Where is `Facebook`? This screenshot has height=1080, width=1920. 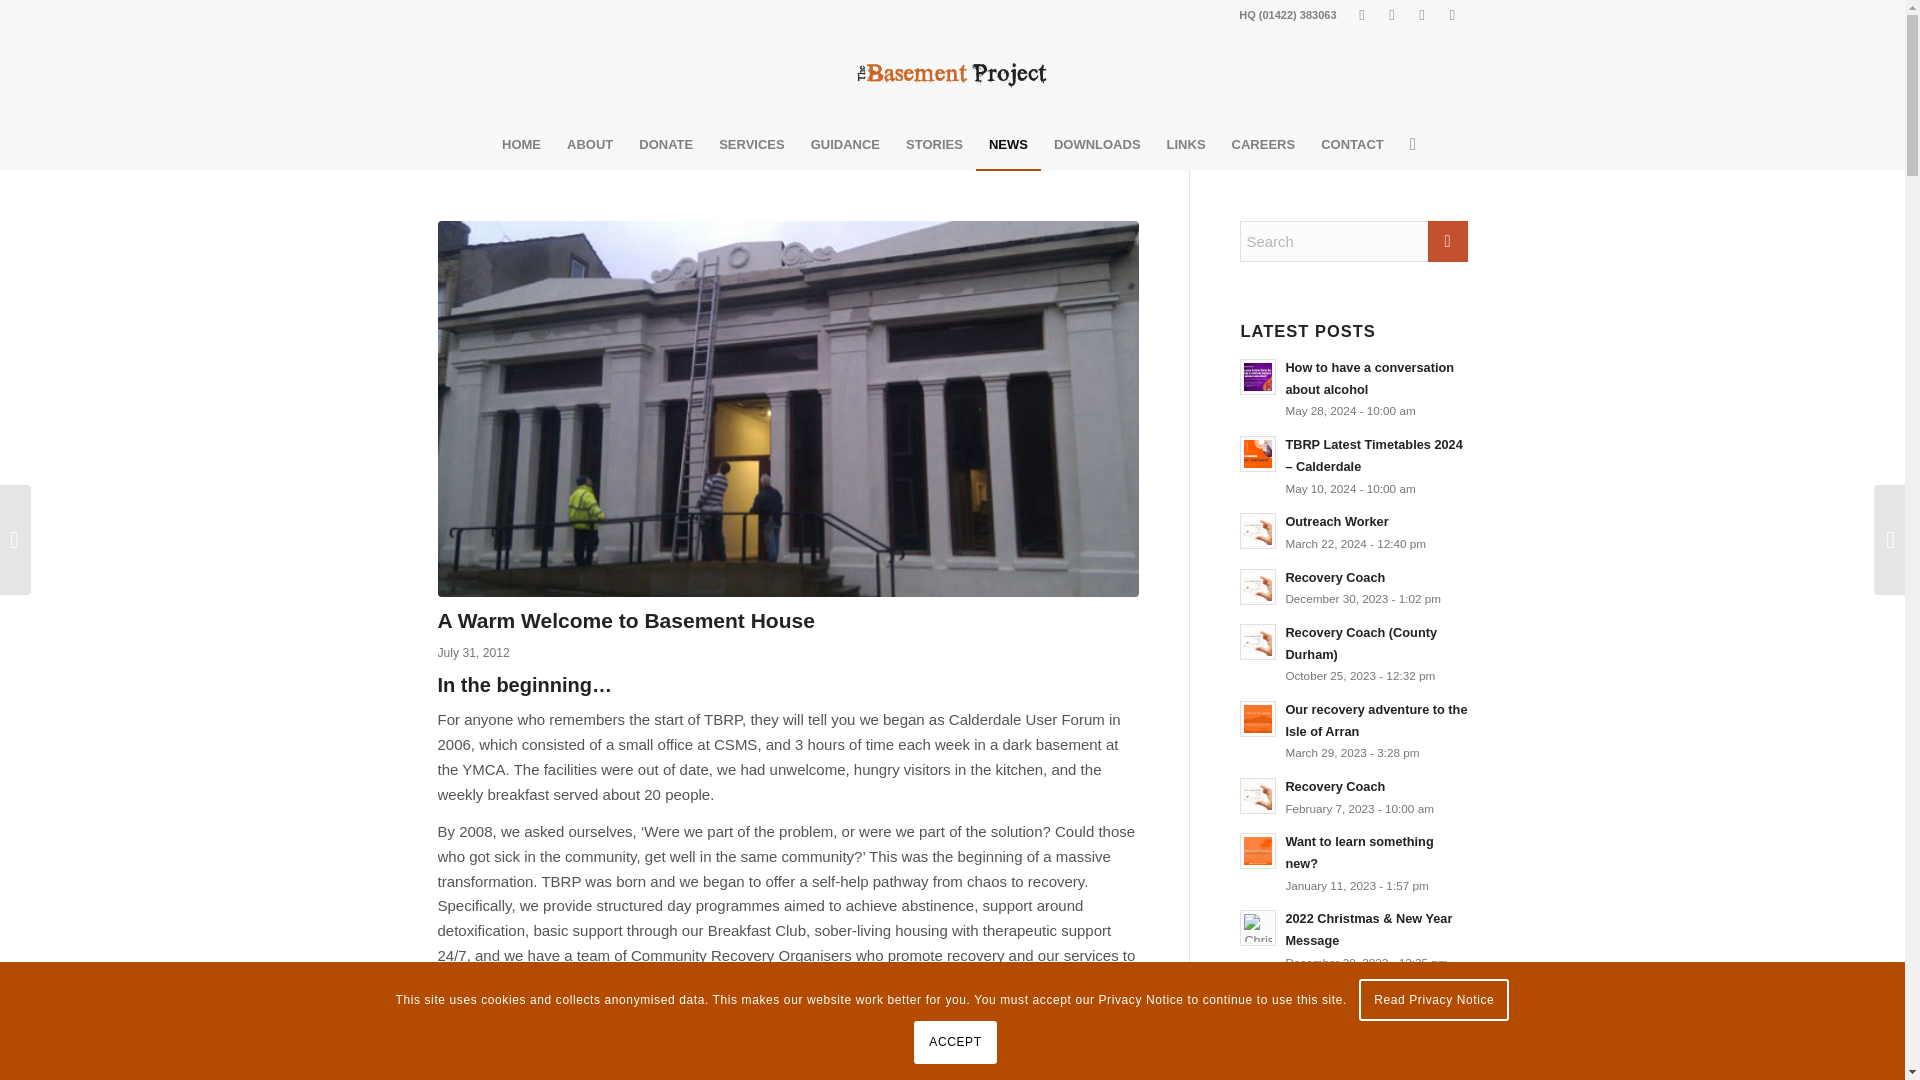 Facebook is located at coordinates (1362, 15).